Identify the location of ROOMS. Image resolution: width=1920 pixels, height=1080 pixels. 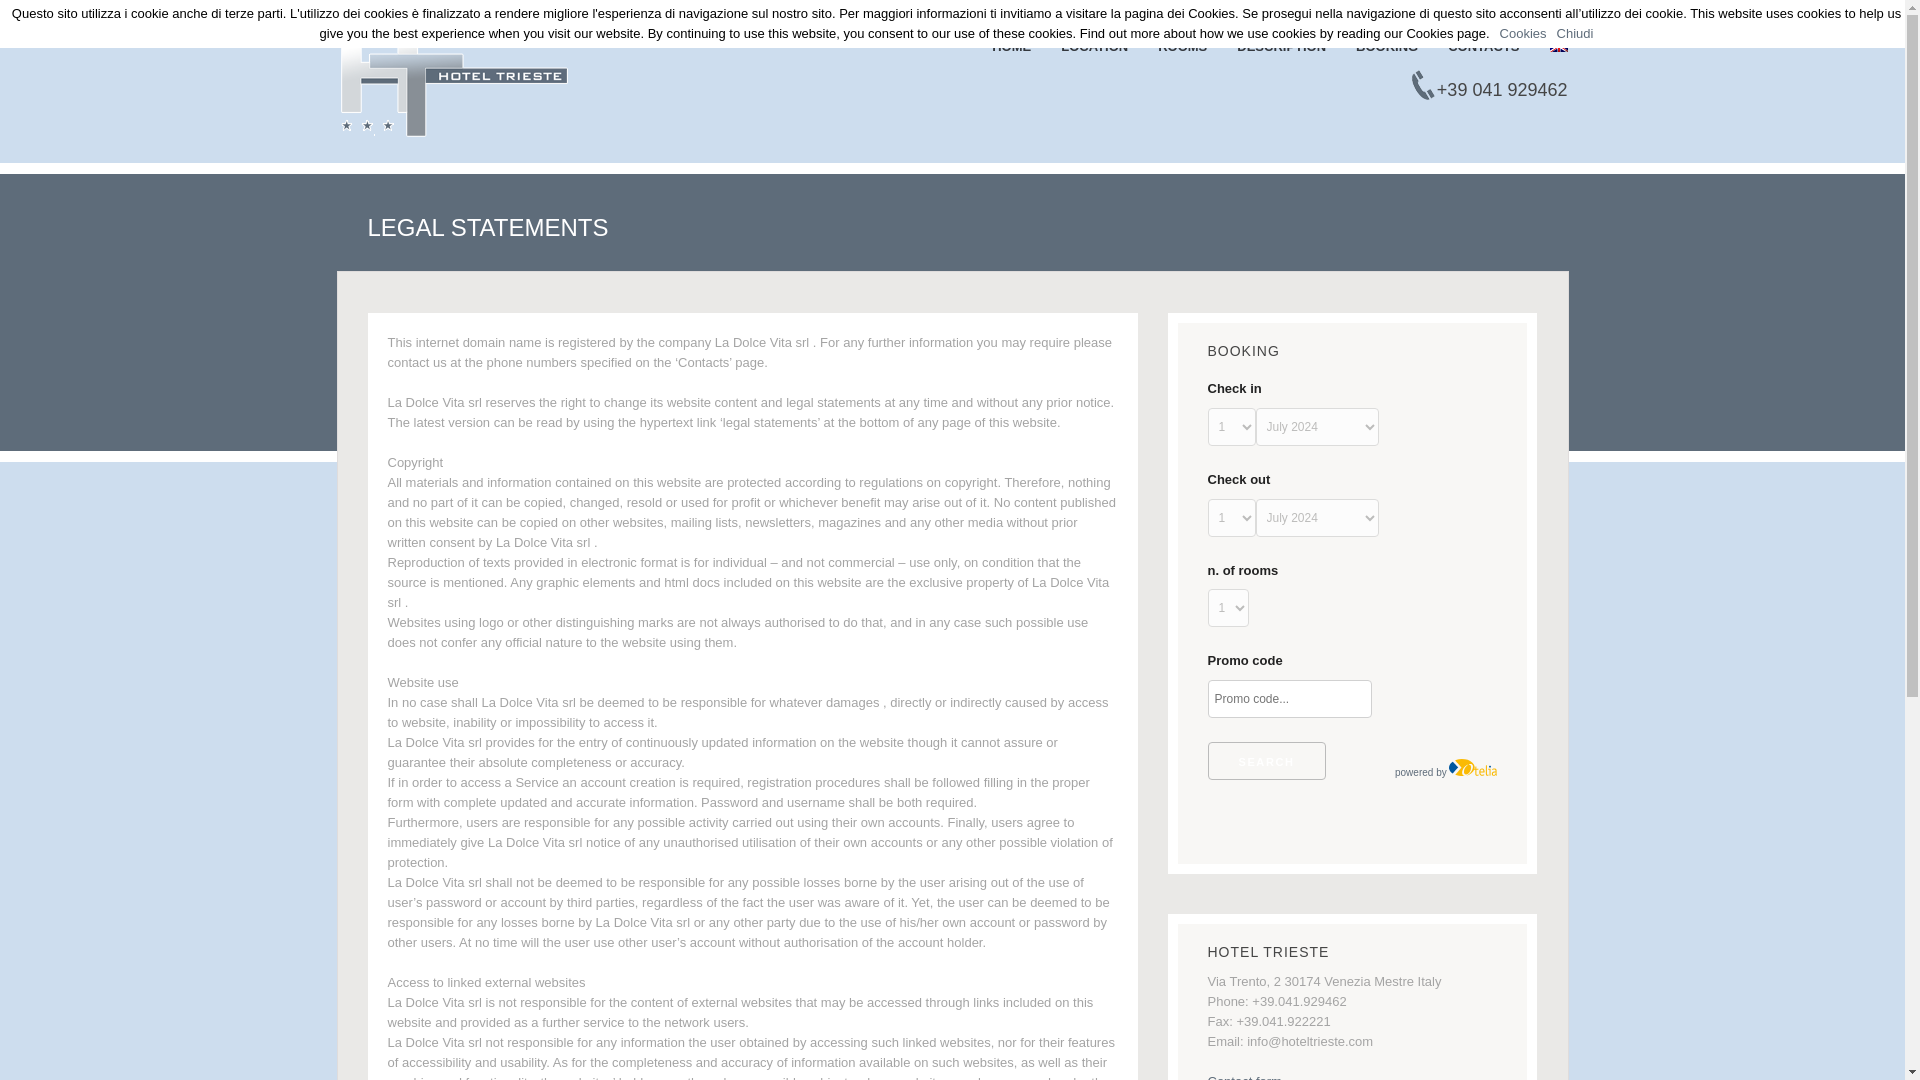
(1182, 49).